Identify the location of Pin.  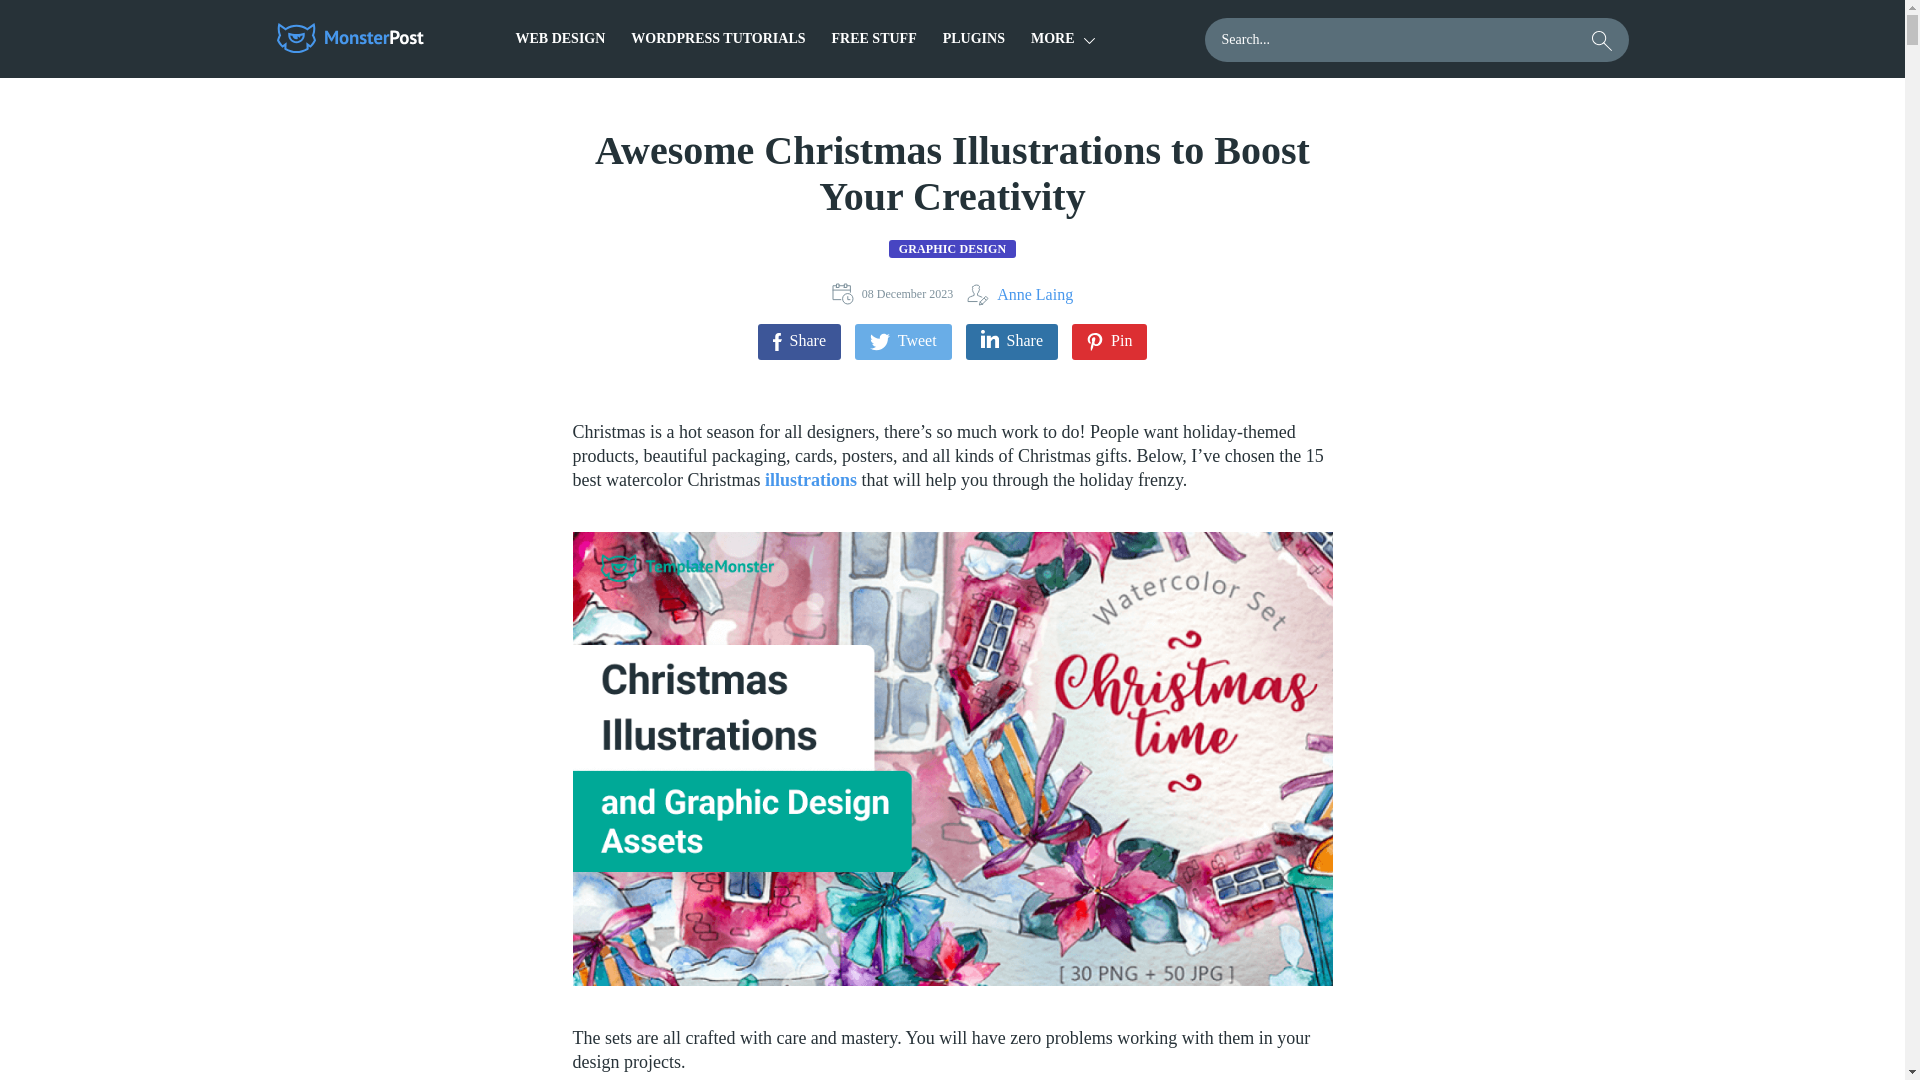
(1108, 342).